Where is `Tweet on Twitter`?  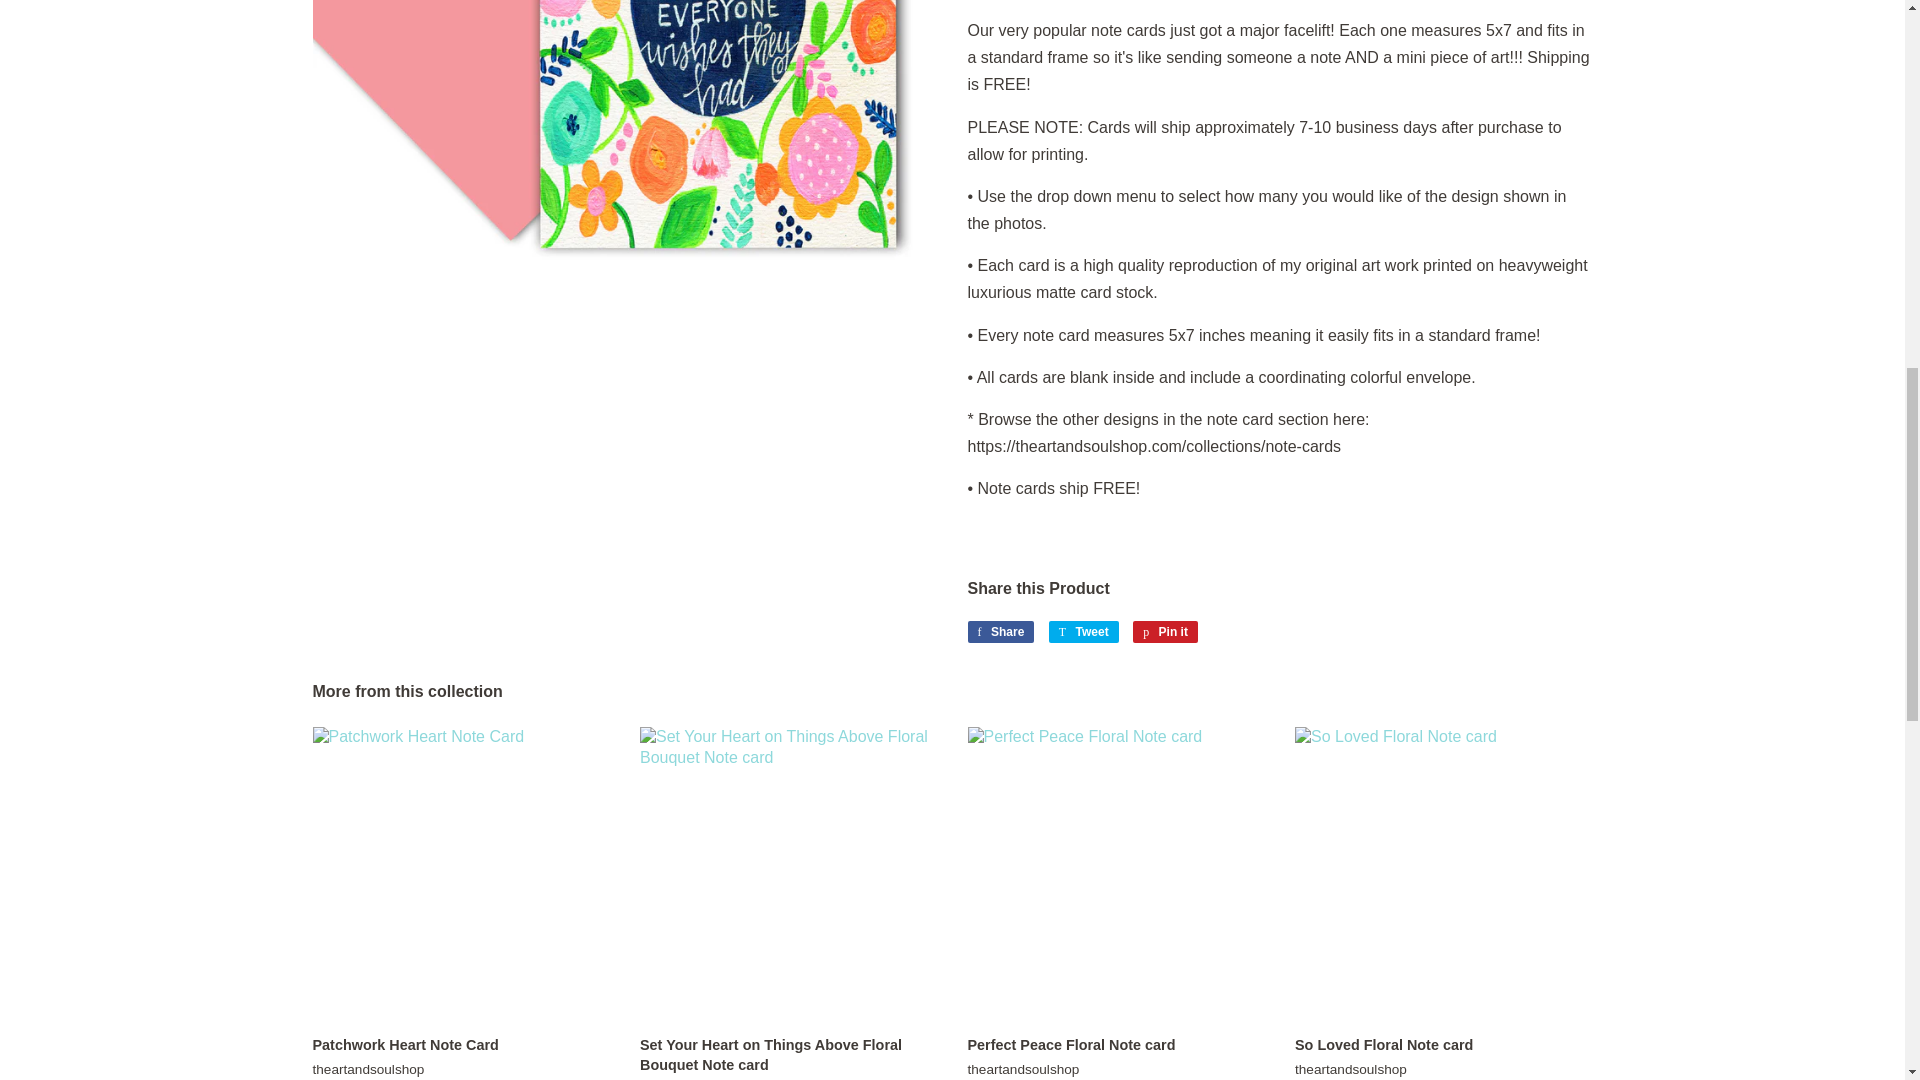 Tweet on Twitter is located at coordinates (1084, 632).